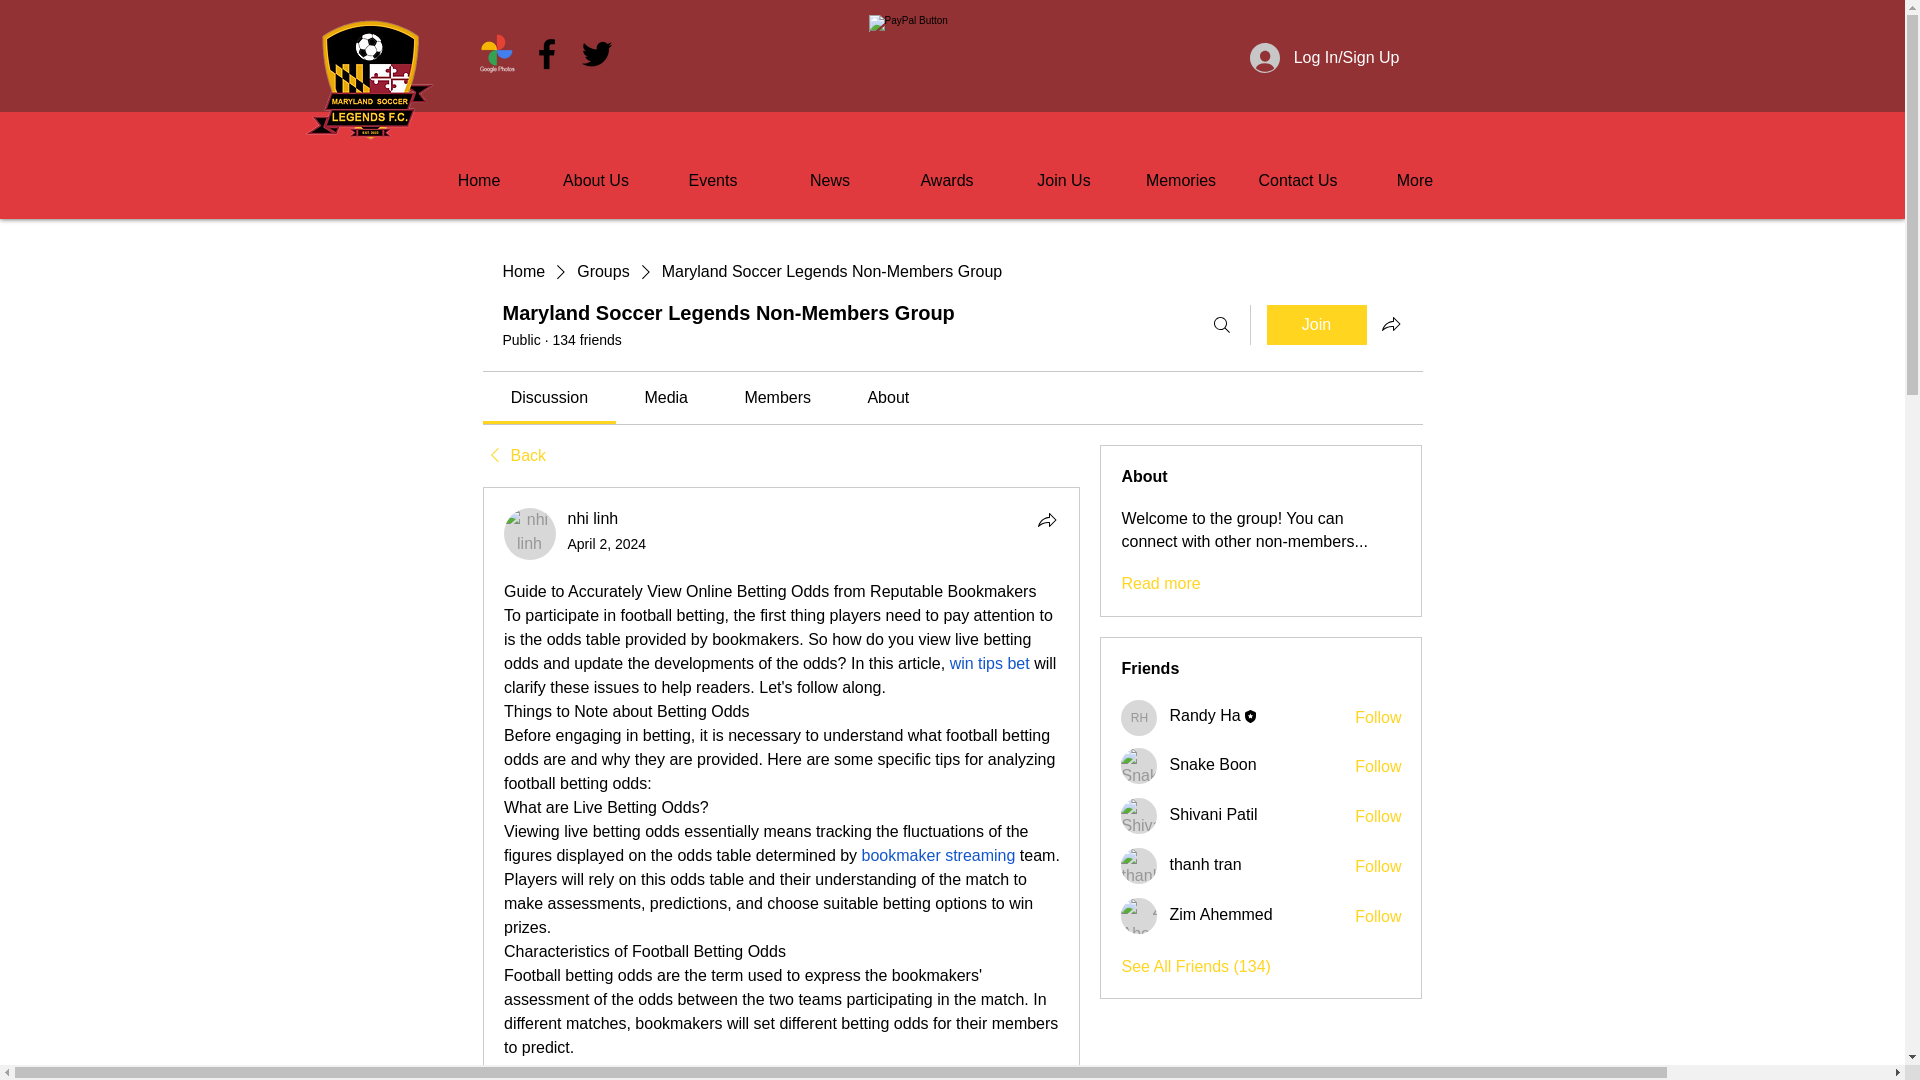 The width and height of the screenshot is (1920, 1080). Describe the element at coordinates (1139, 766) in the screenshot. I see `Snake Boon` at that location.